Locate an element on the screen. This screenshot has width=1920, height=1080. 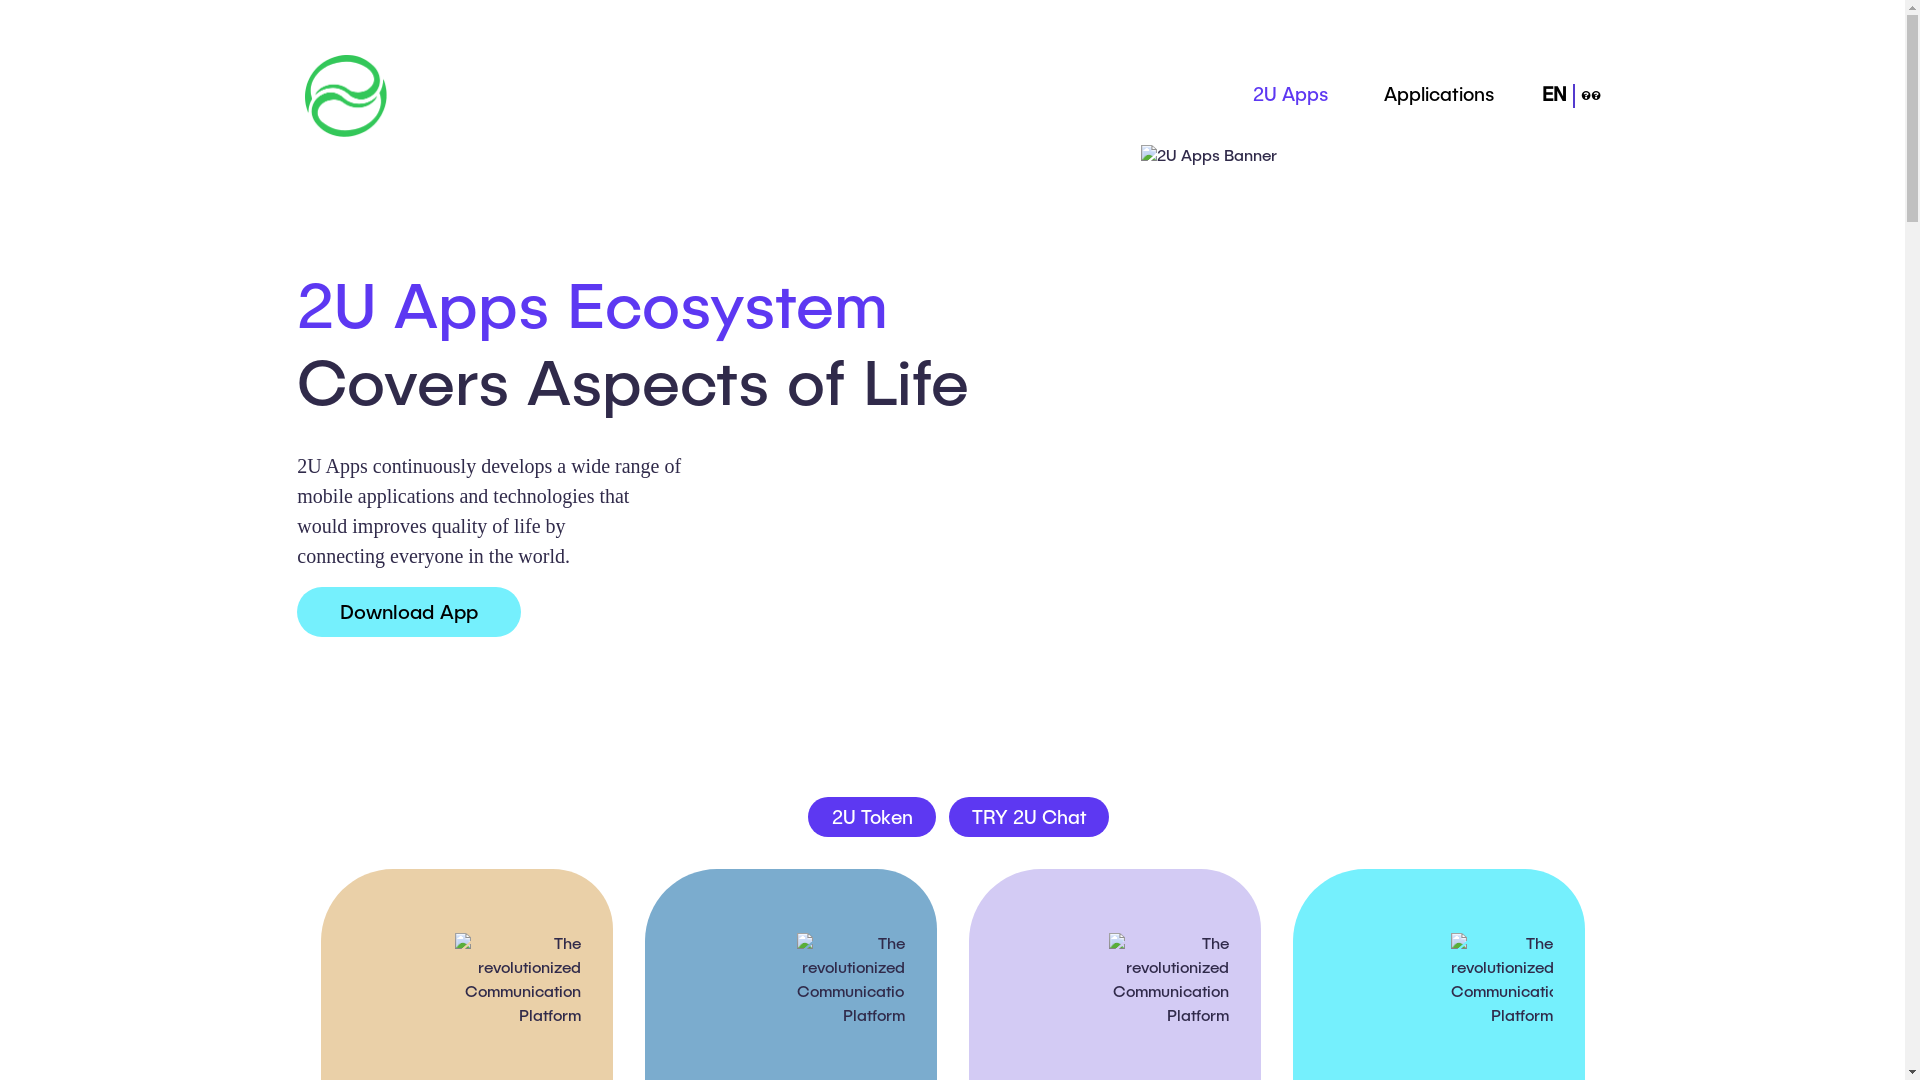
Download App is located at coordinates (409, 612).